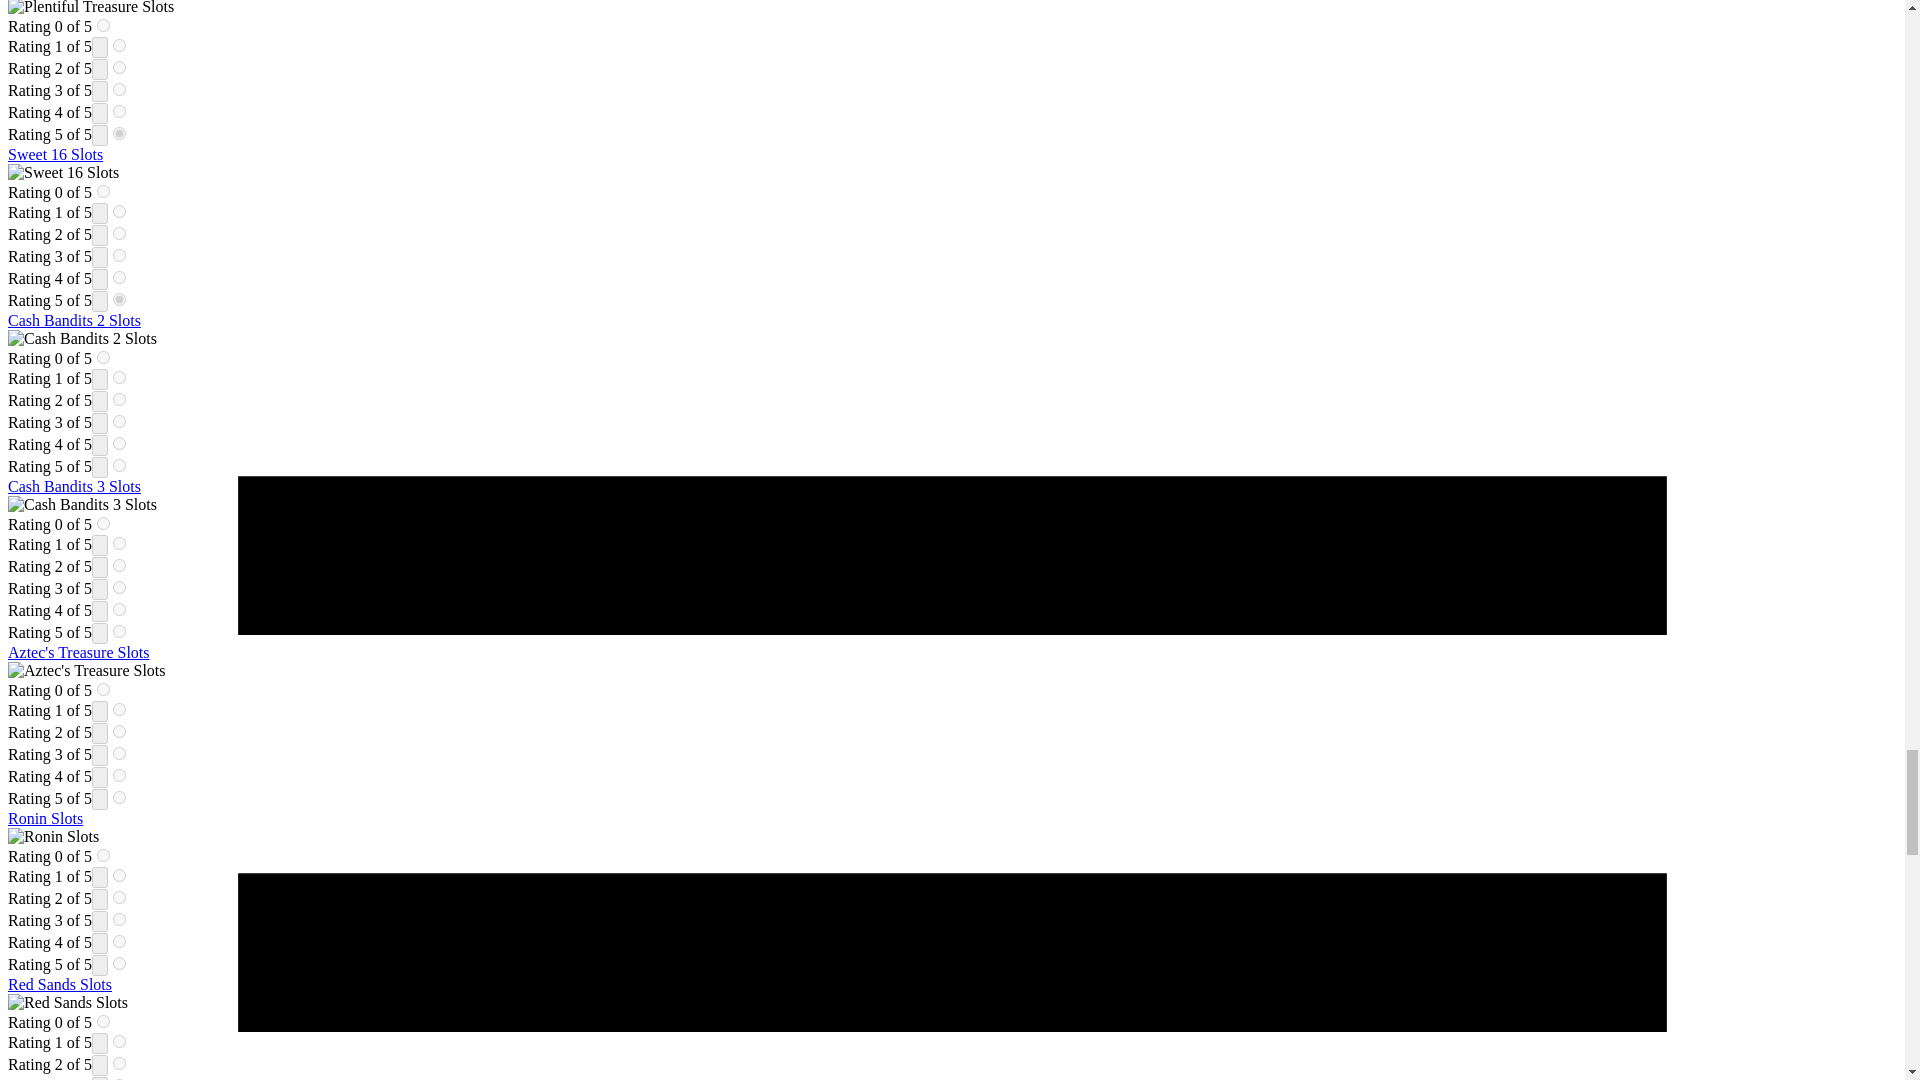  Describe the element at coordinates (103, 190) in the screenshot. I see `0` at that location.